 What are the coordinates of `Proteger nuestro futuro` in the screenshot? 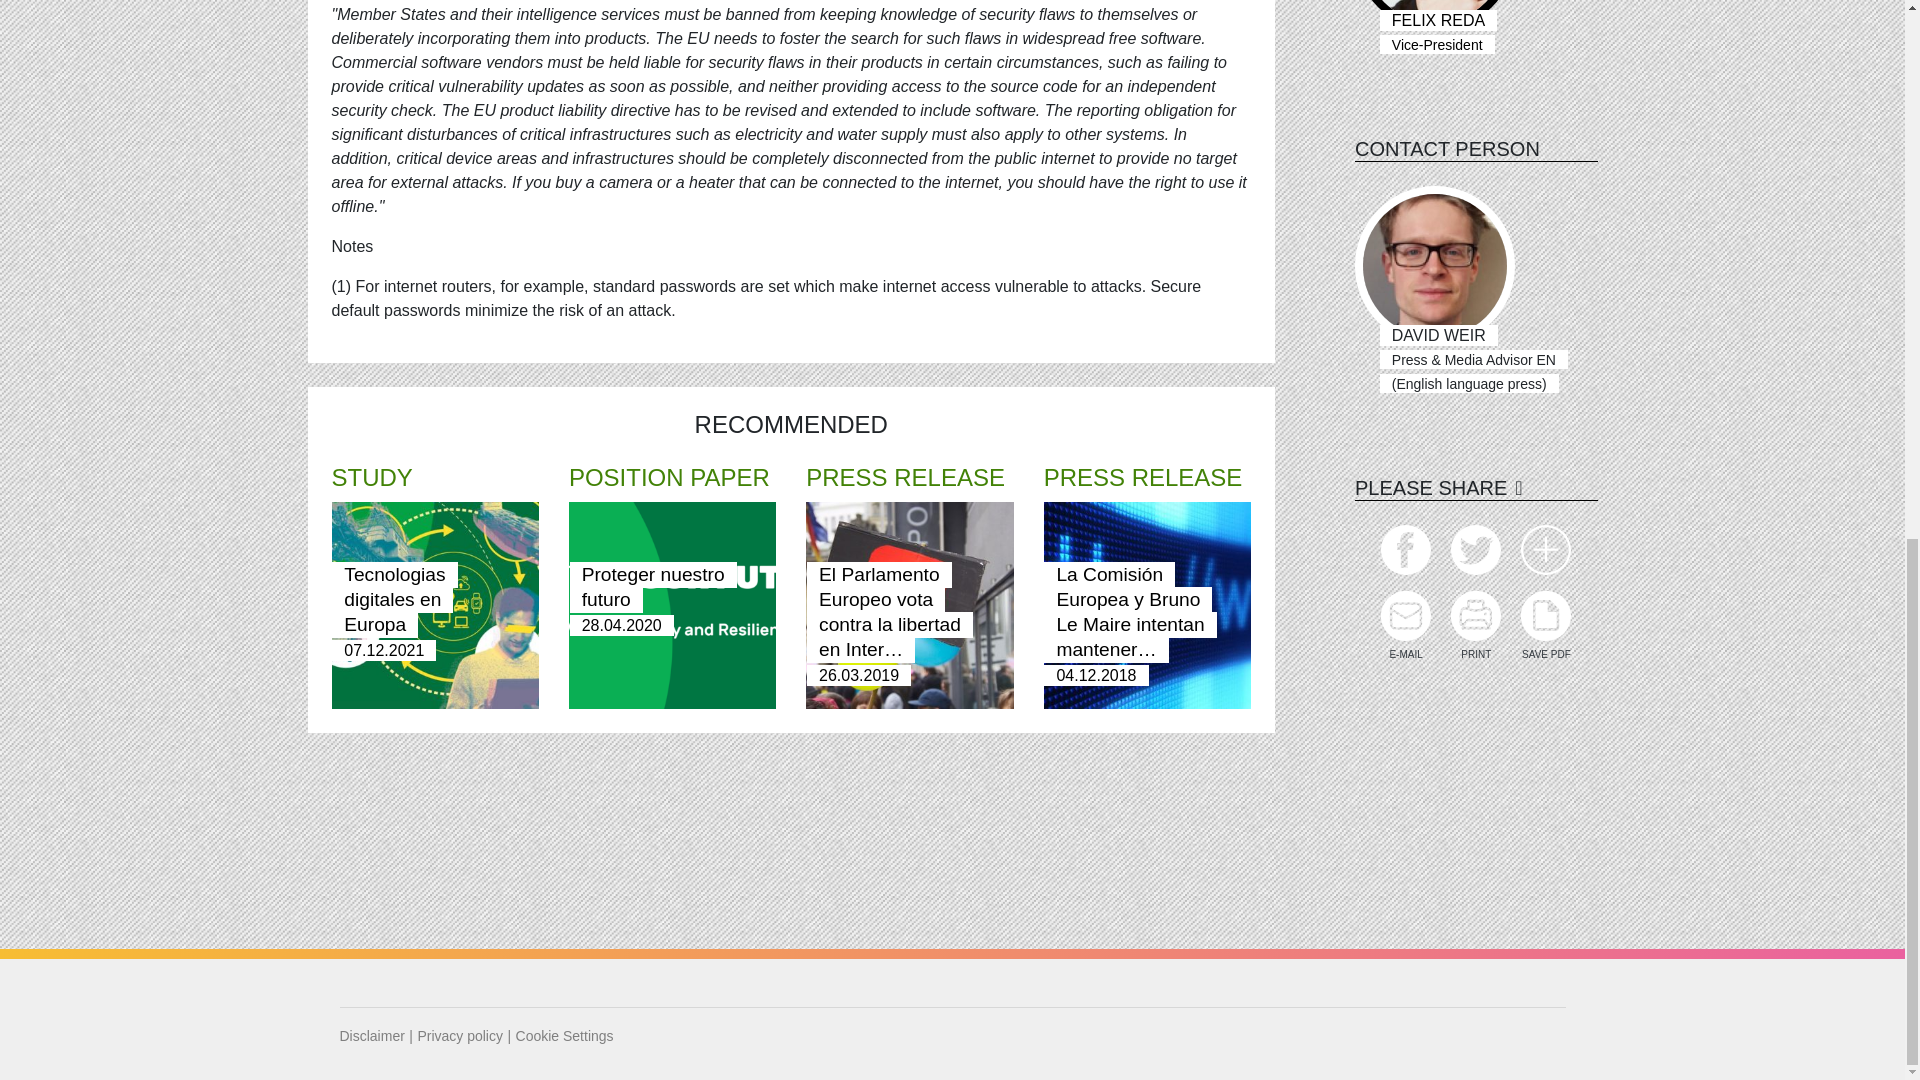 It's located at (653, 588).